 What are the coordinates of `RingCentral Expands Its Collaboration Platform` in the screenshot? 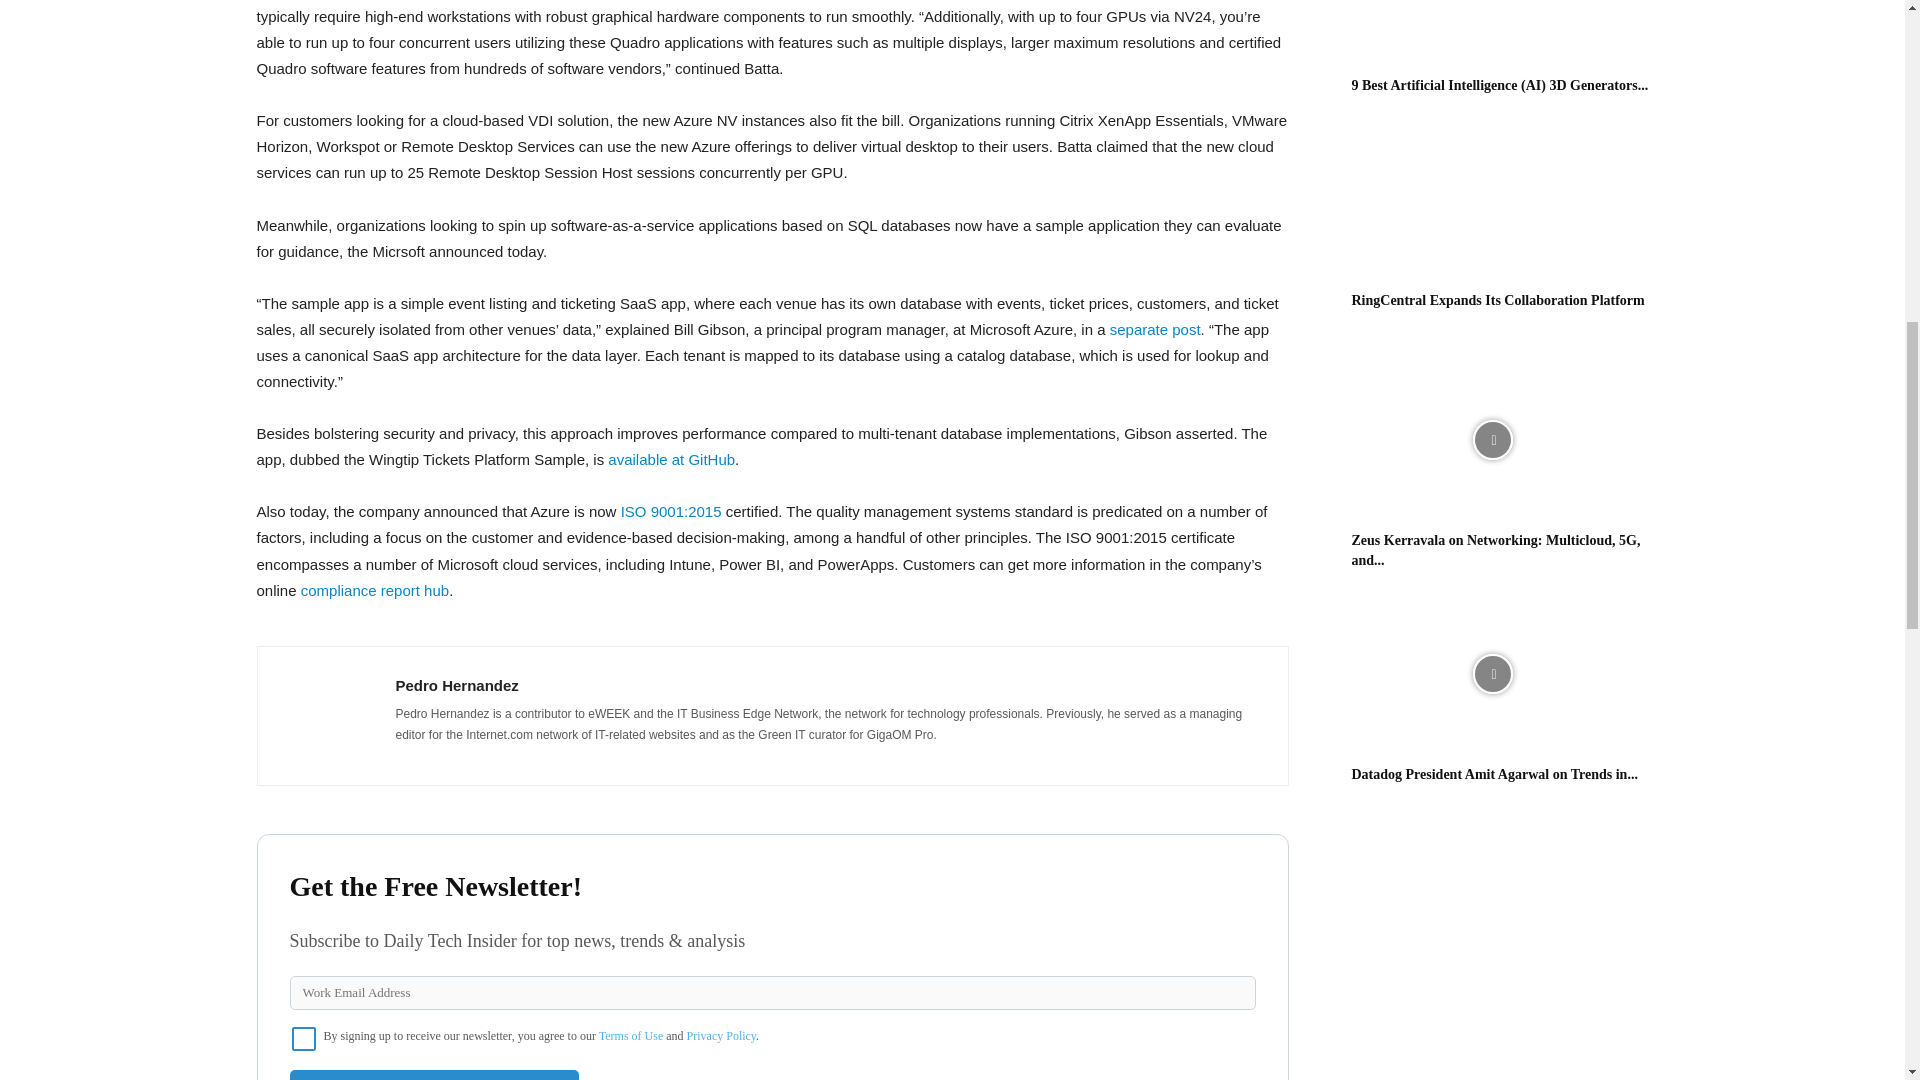 It's located at (1492, 200).